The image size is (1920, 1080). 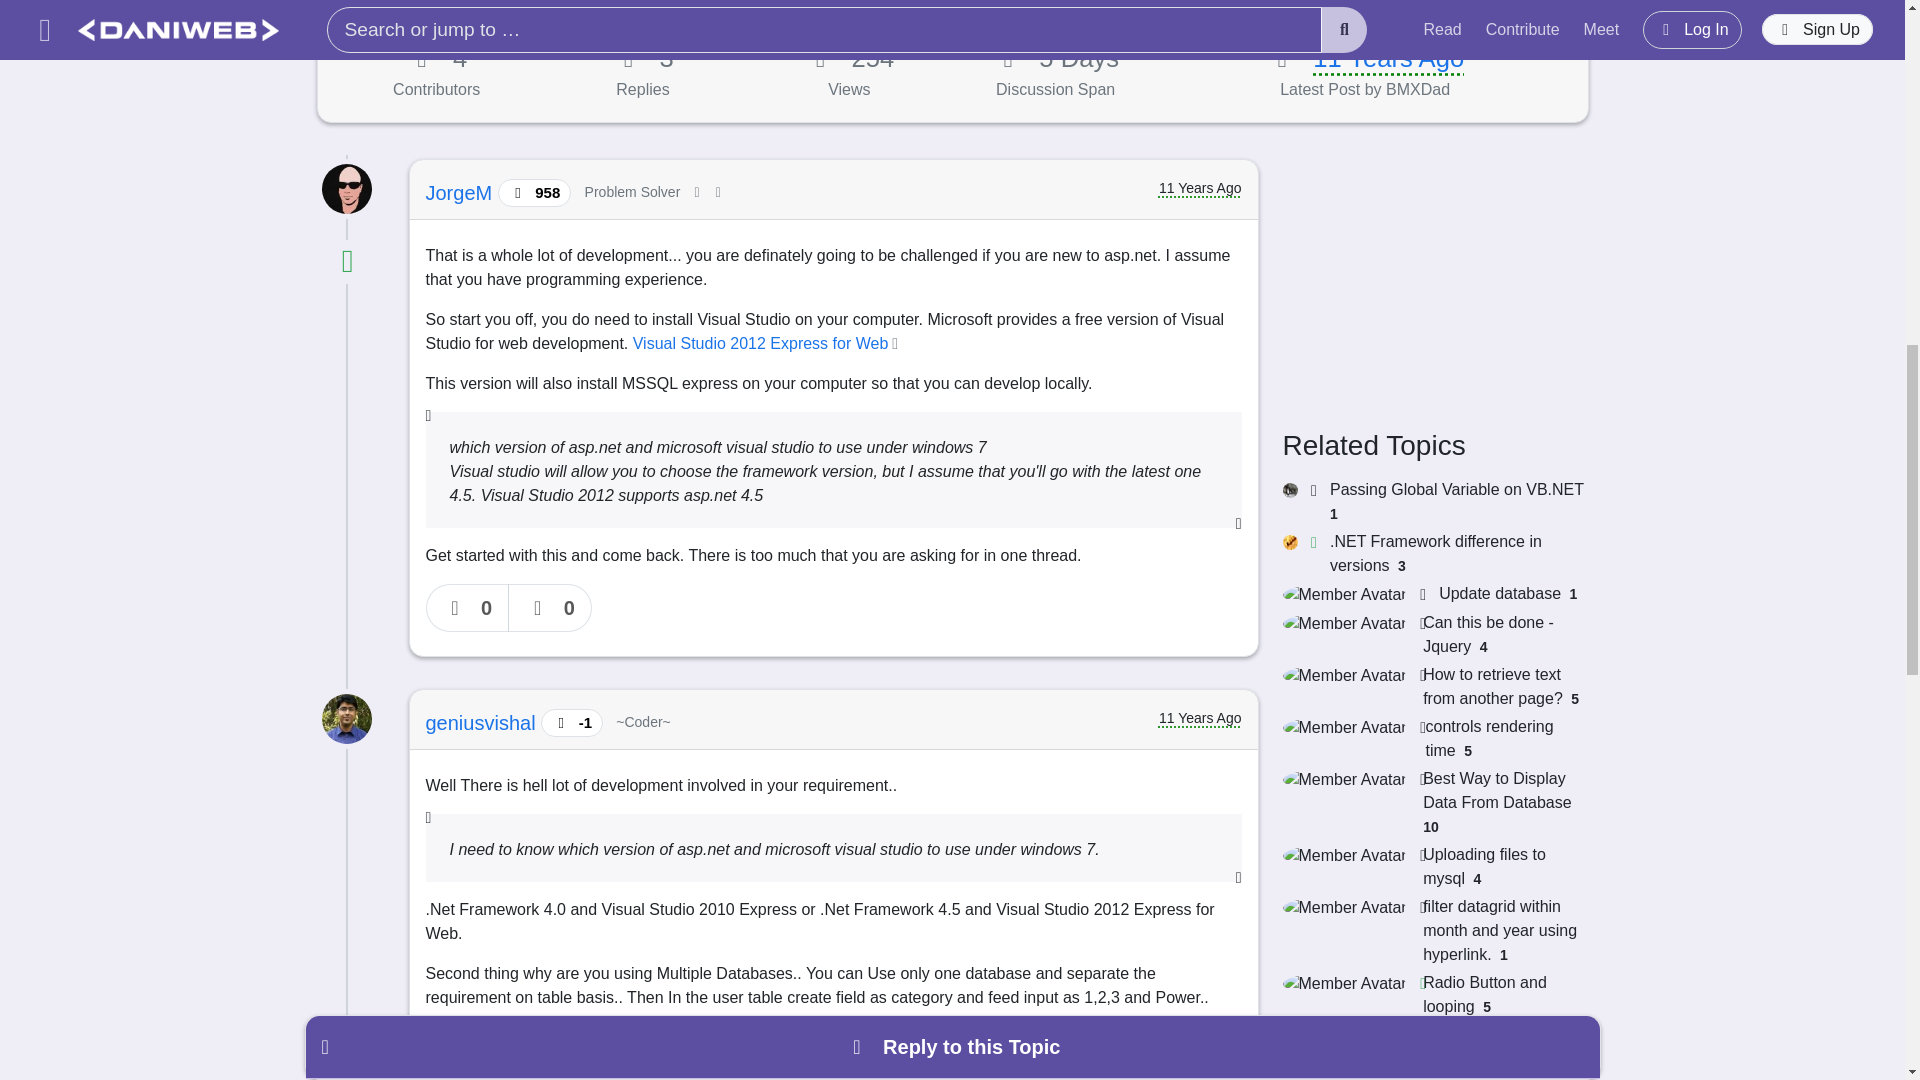 I want to click on 0, so click(x=468, y=608).